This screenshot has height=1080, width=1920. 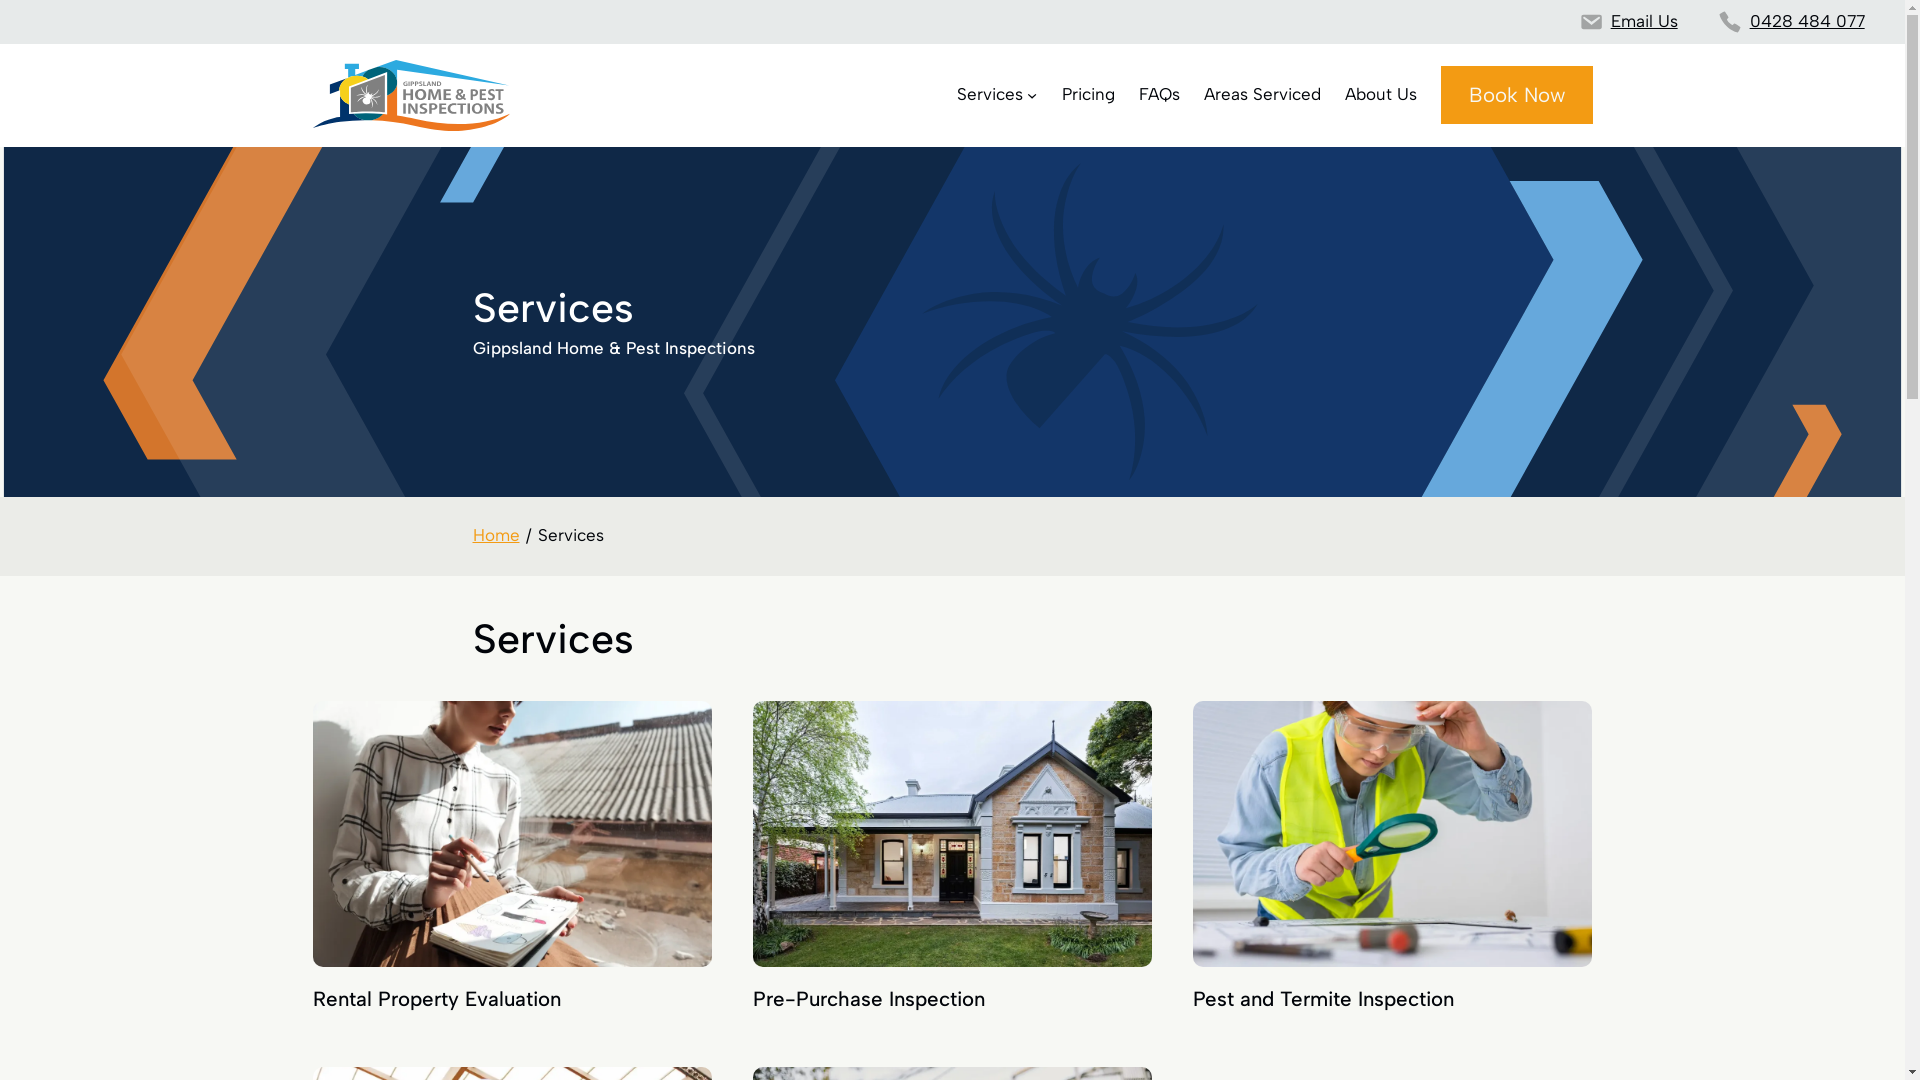 What do you see at coordinates (1808, 21) in the screenshot?
I see `0428 484 077` at bounding box center [1808, 21].